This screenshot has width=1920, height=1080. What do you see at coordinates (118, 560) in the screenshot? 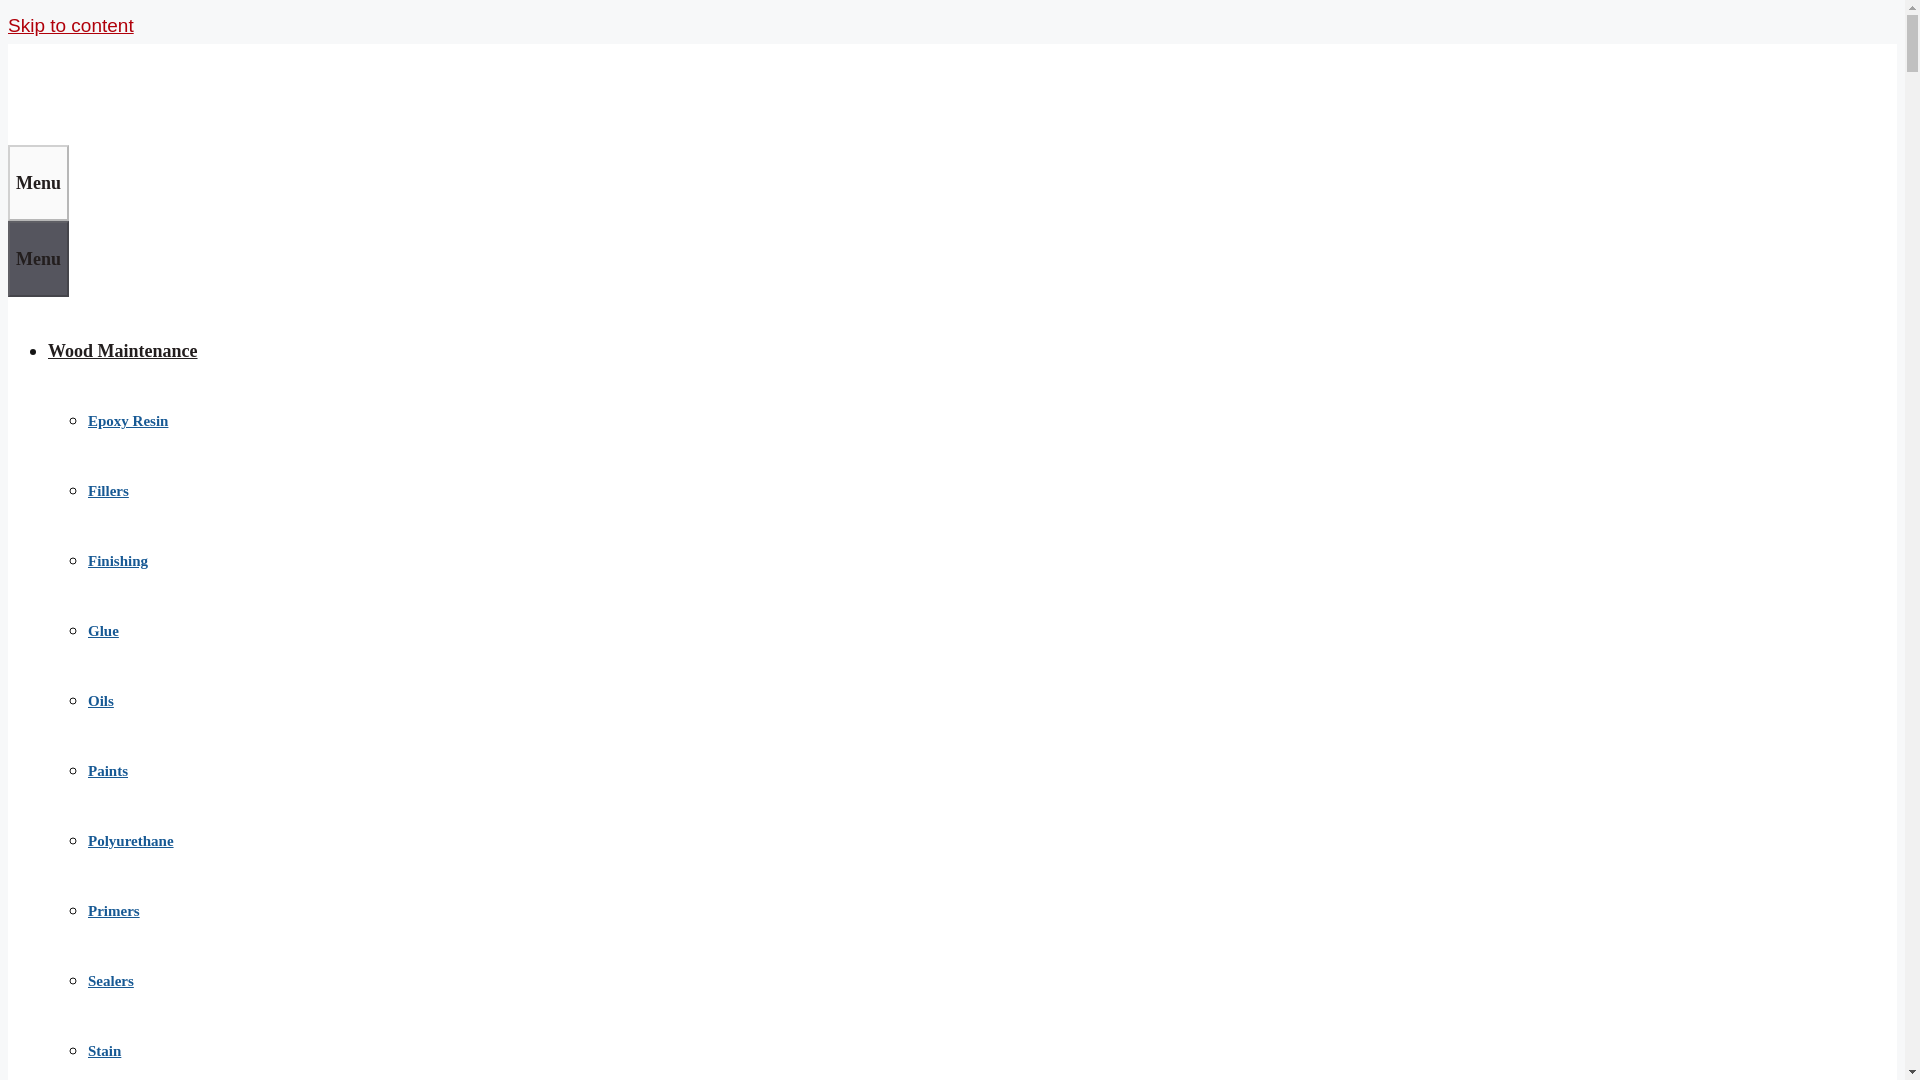
I see `Finishing` at bounding box center [118, 560].